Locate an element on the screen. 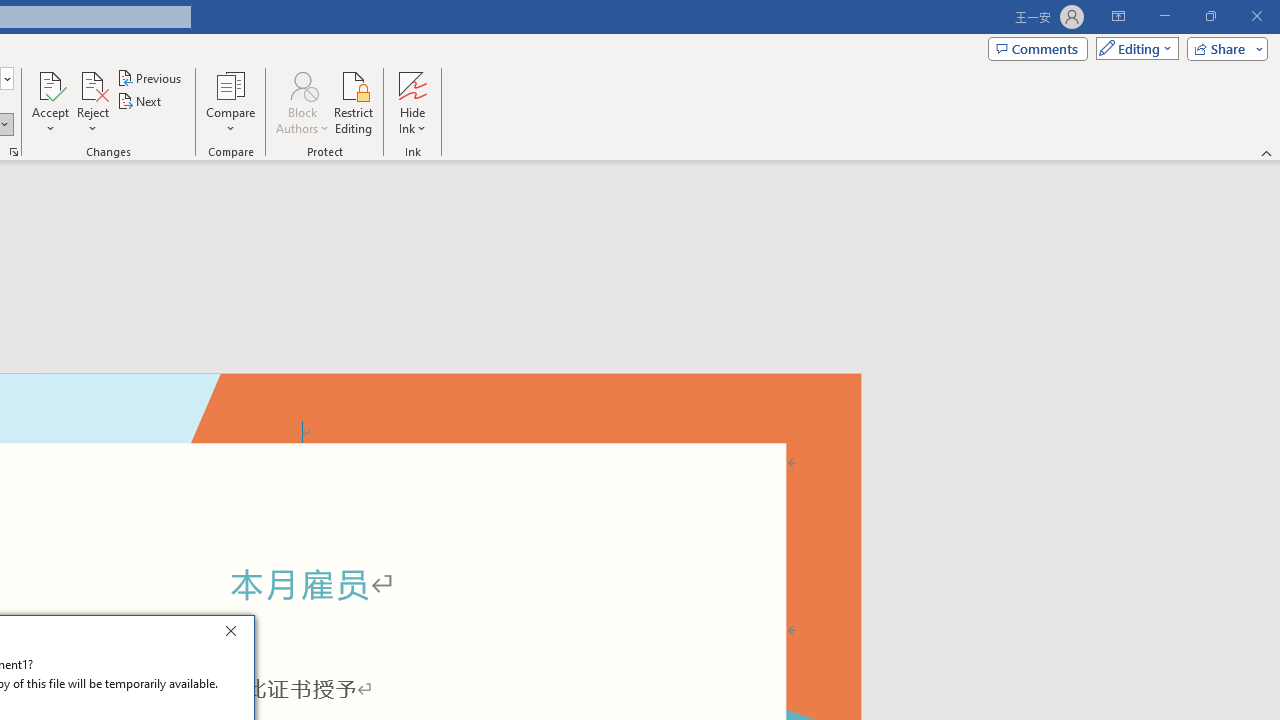 This screenshot has height=720, width=1280. Accept and Move to Next is located at coordinates (50, 84).